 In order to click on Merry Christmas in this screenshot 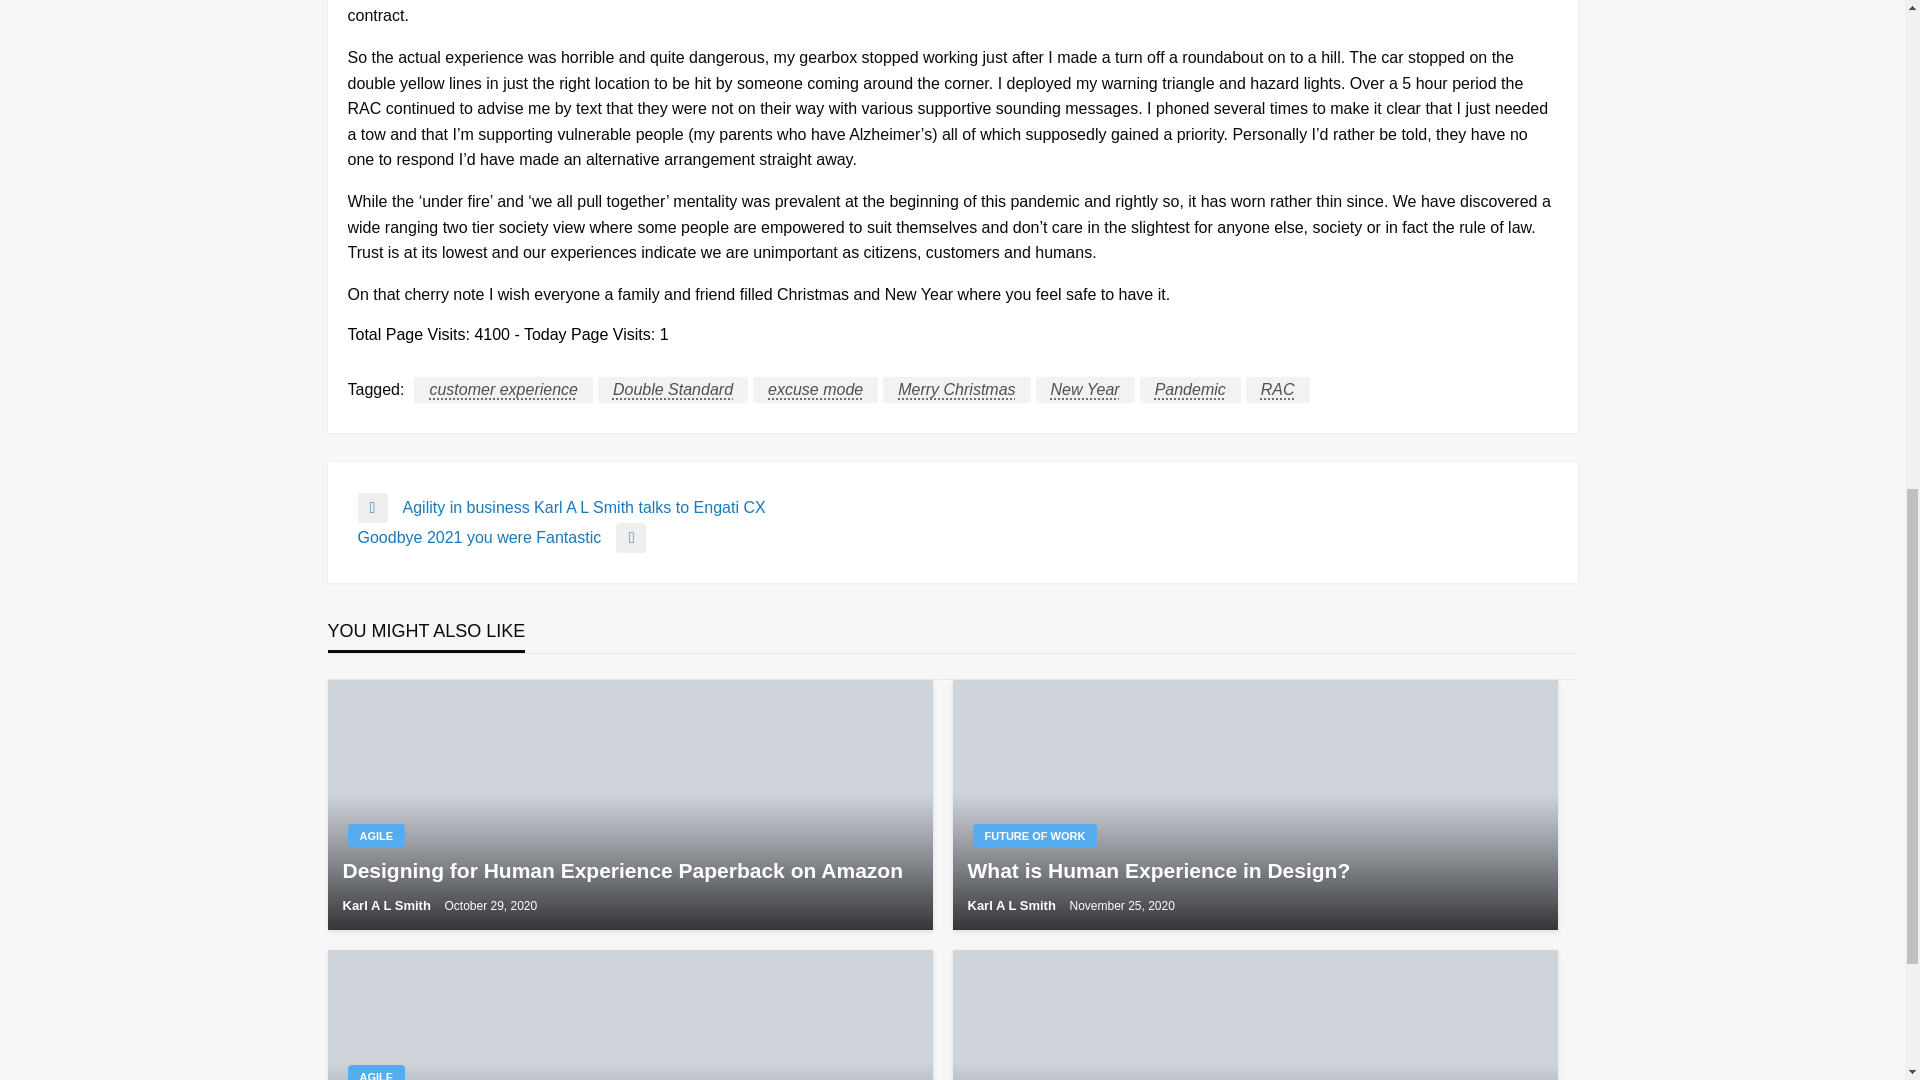, I will do `click(956, 389)`.